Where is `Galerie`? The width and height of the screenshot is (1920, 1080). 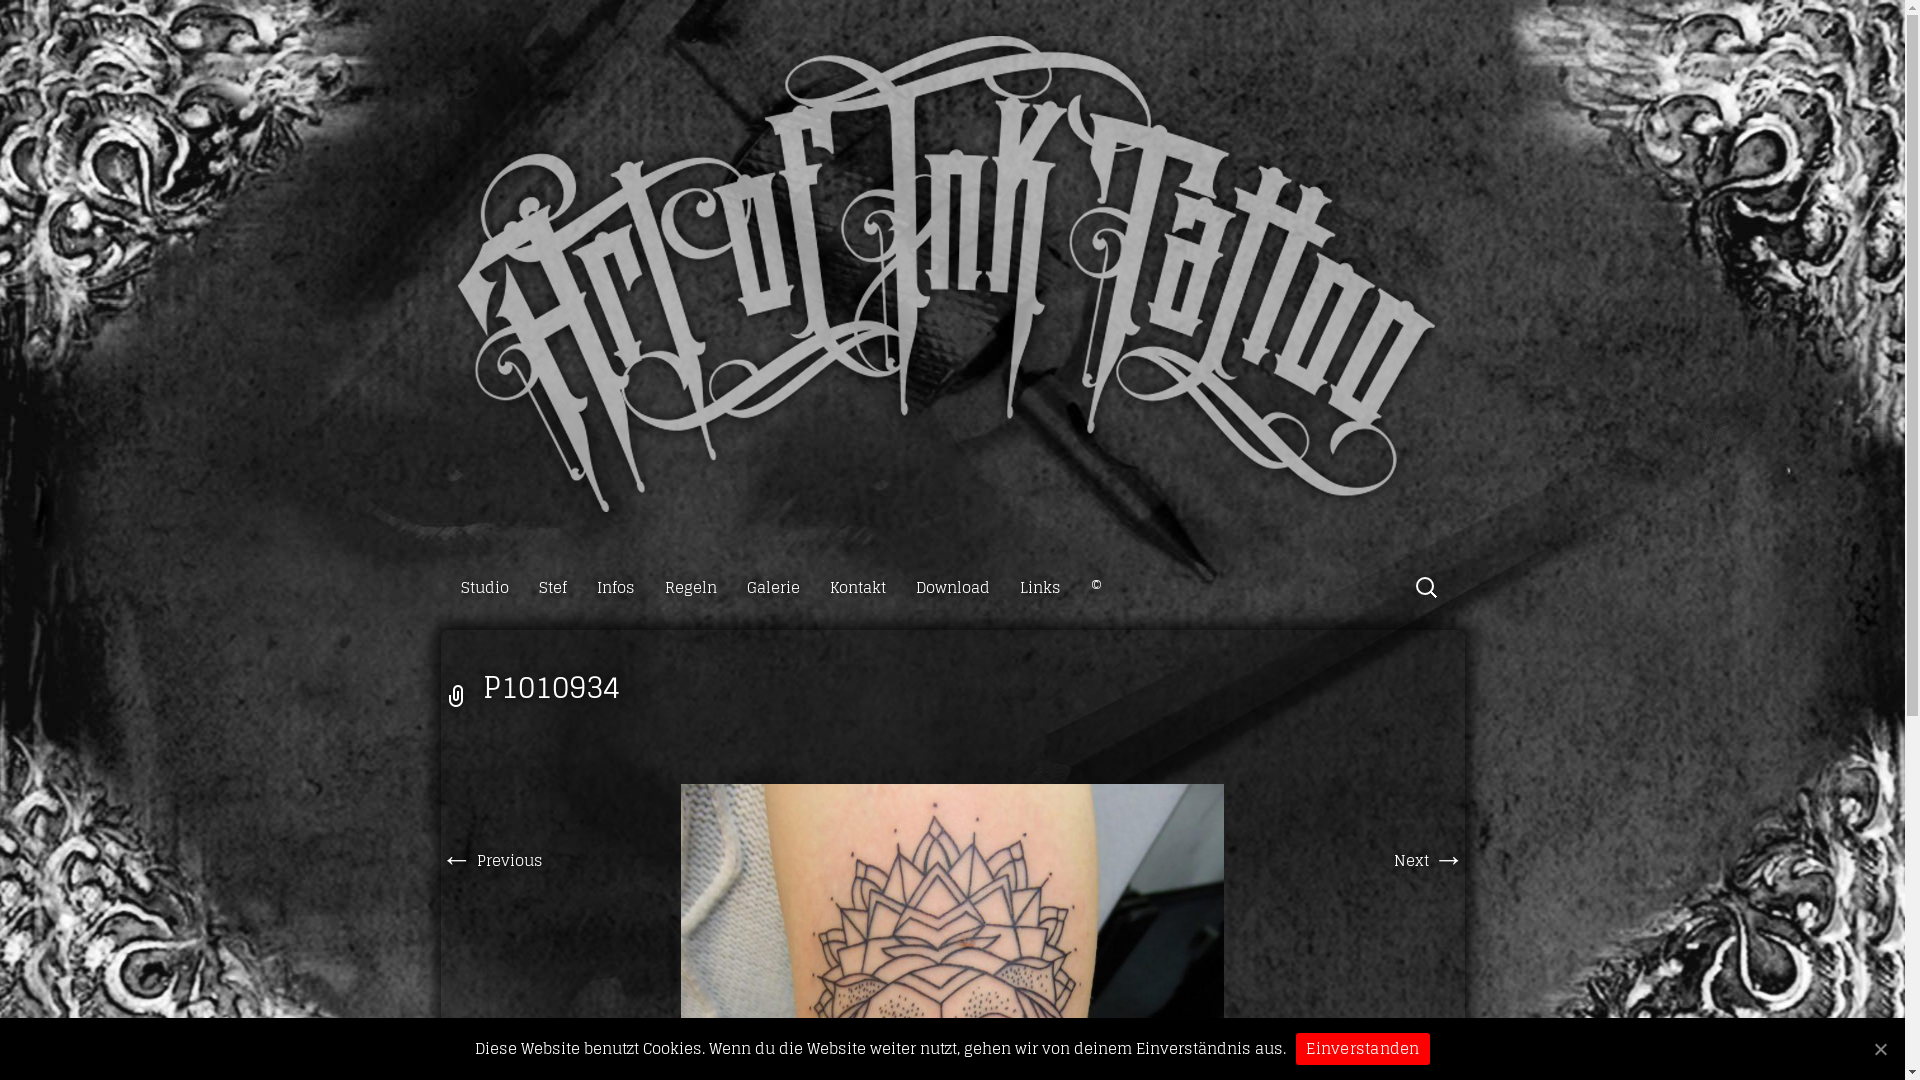
Galerie is located at coordinates (766, 588).